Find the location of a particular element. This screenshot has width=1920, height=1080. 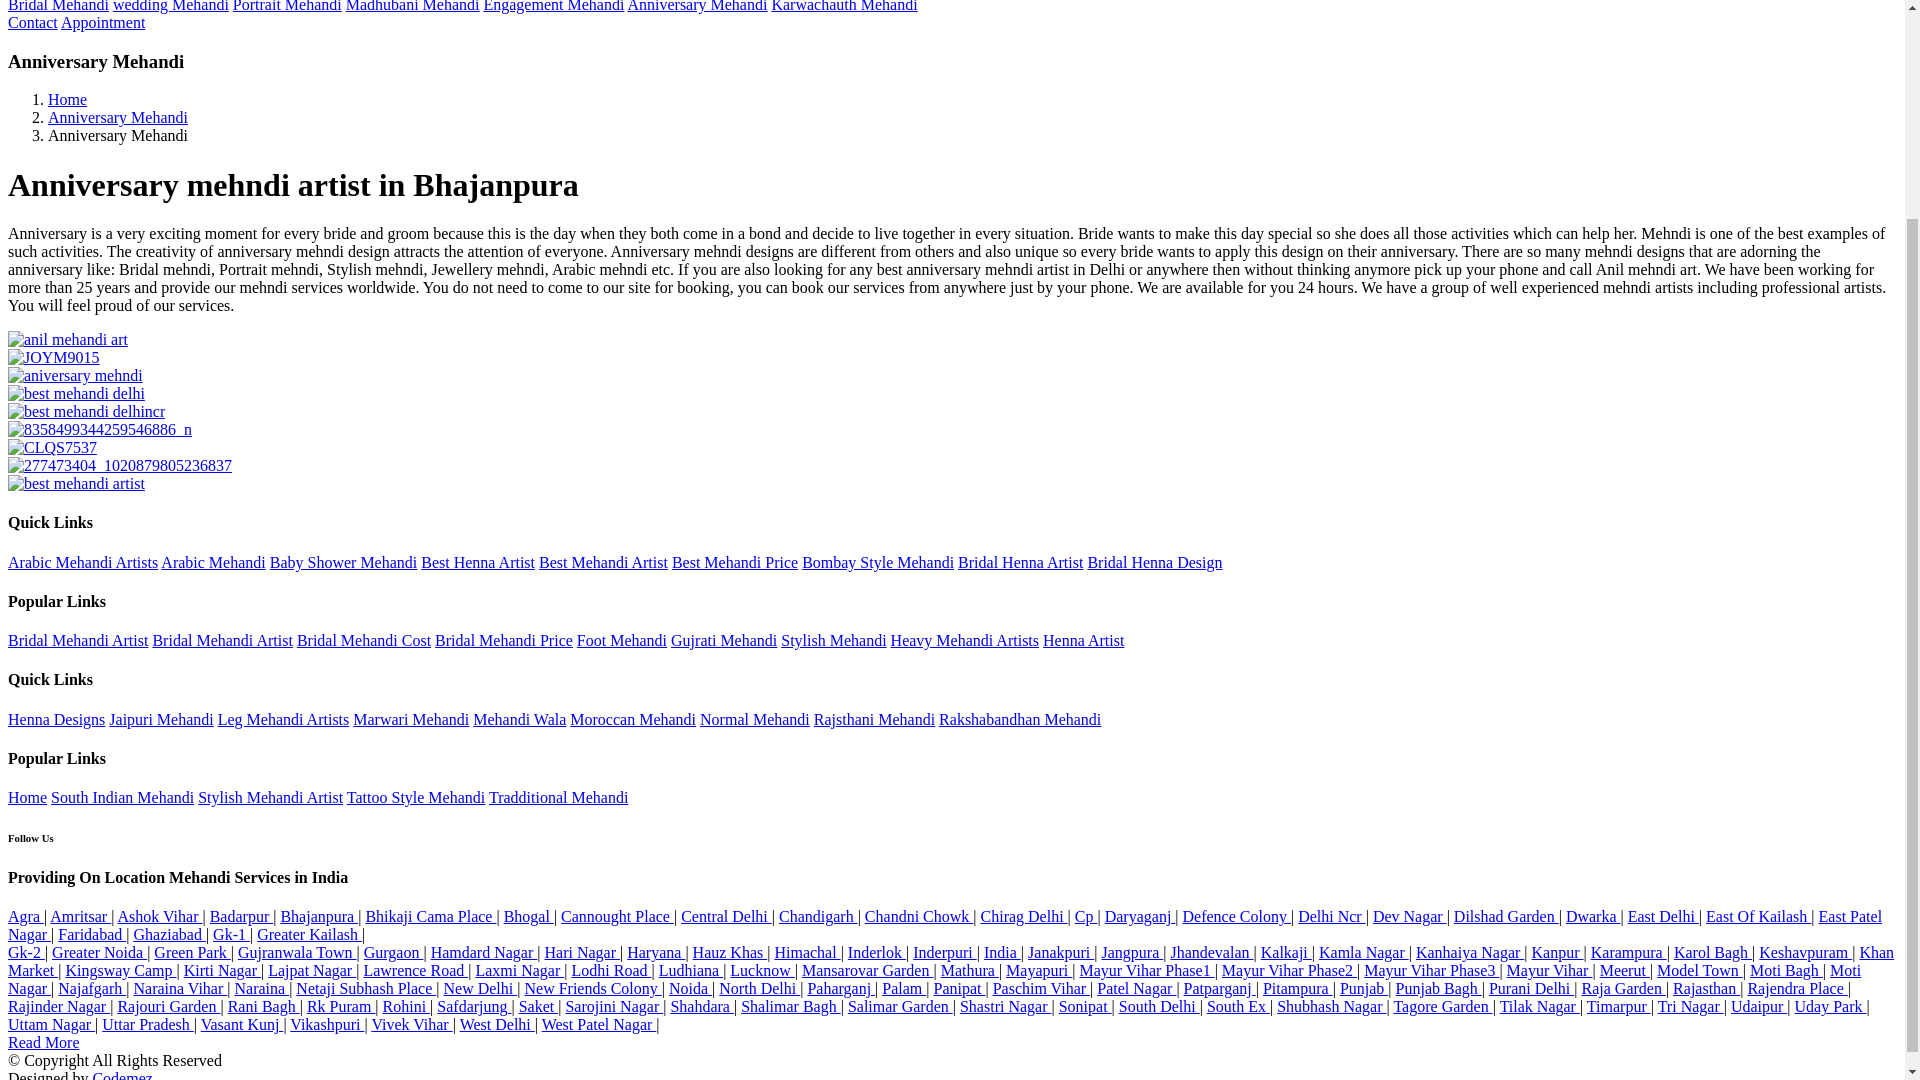

Best Mehandi Artist is located at coordinates (604, 562).